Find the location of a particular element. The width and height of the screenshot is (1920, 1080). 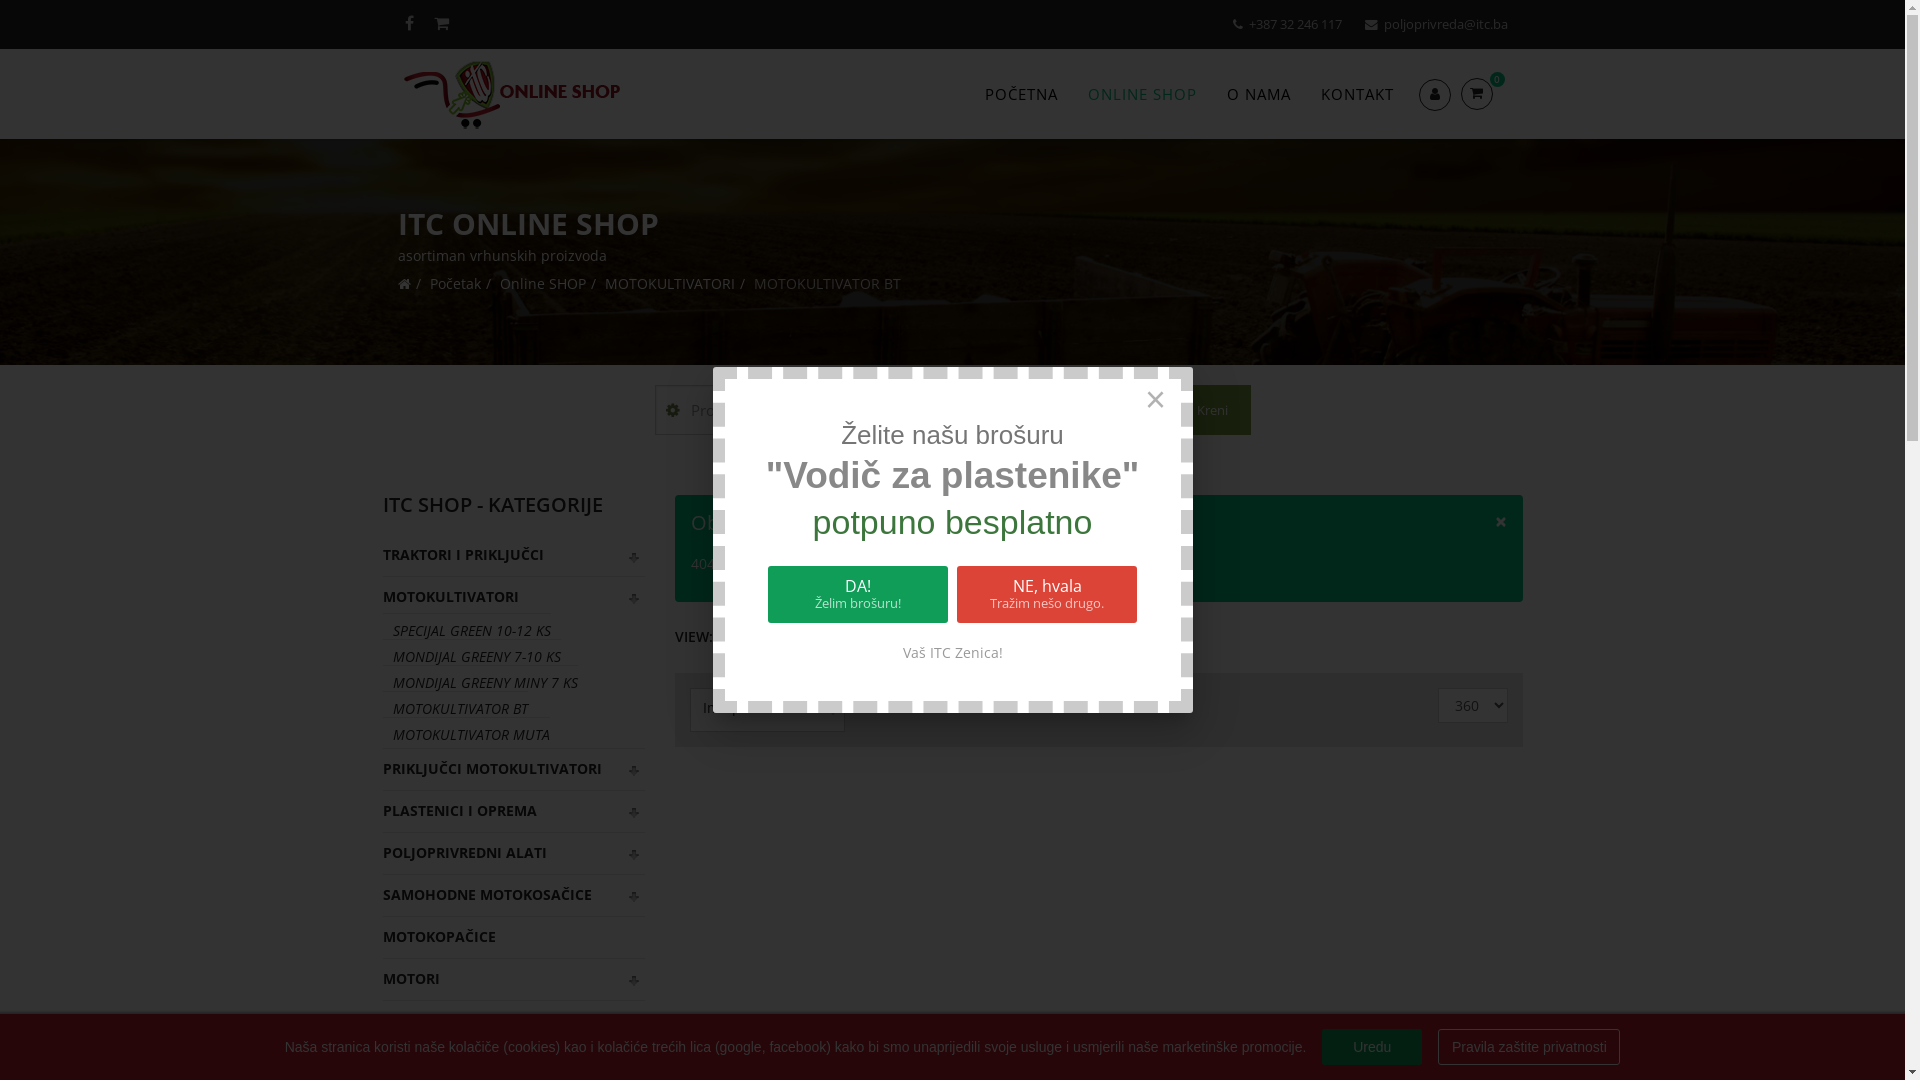

MOTOKULTIVATORI is located at coordinates (514, 597).